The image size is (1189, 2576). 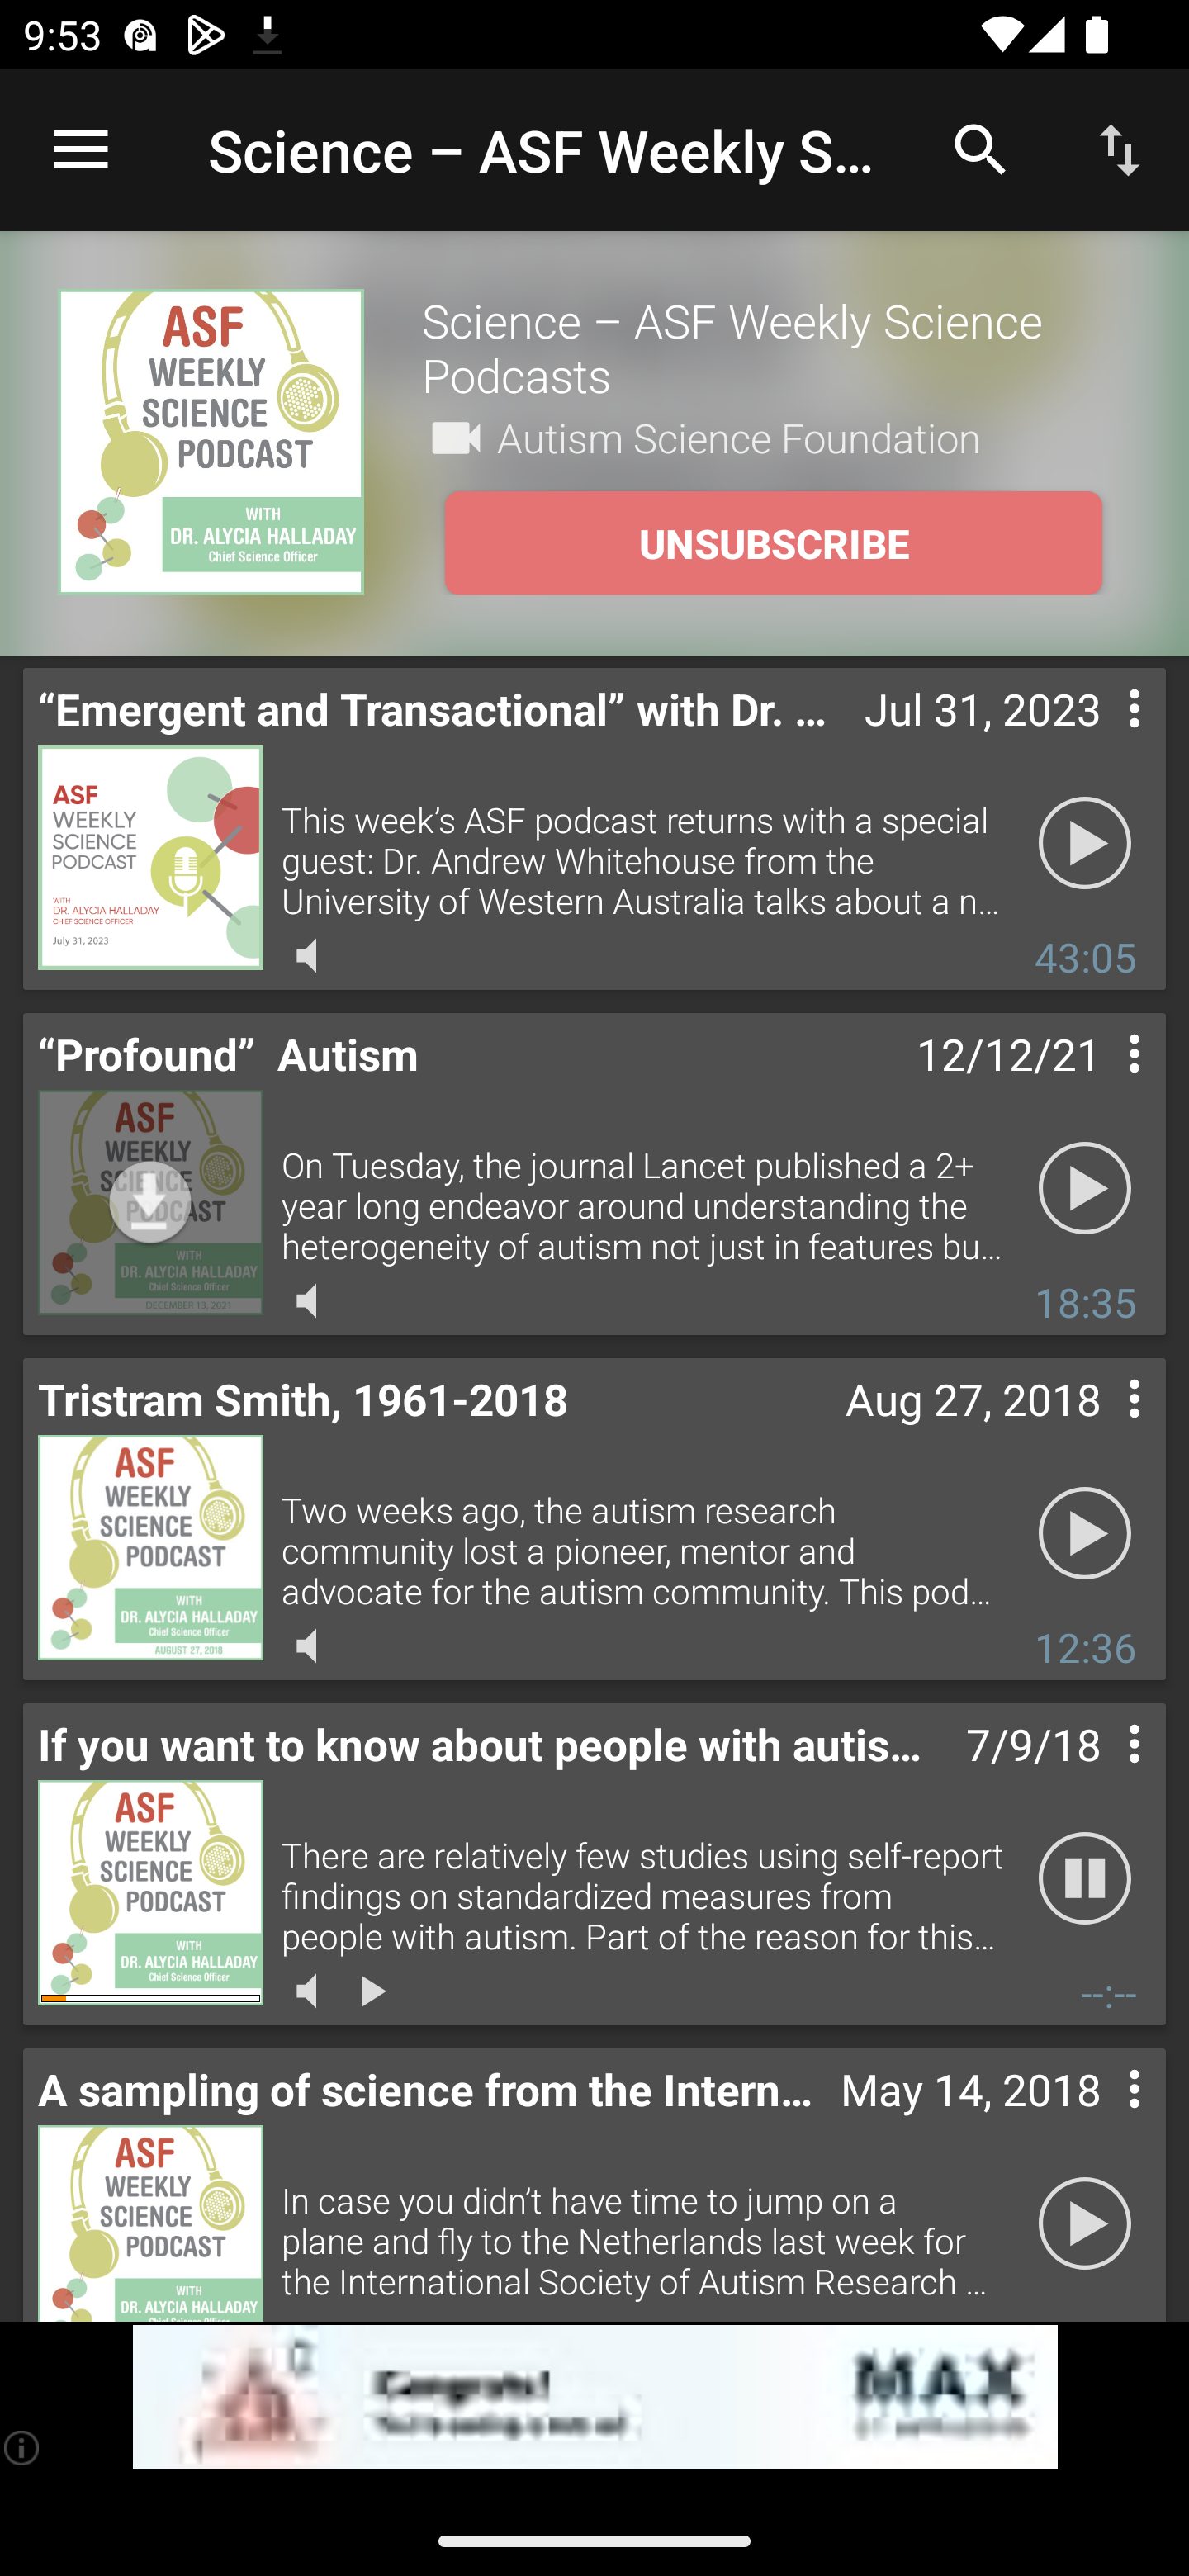 I want to click on Play, so click(x=1085, y=844).